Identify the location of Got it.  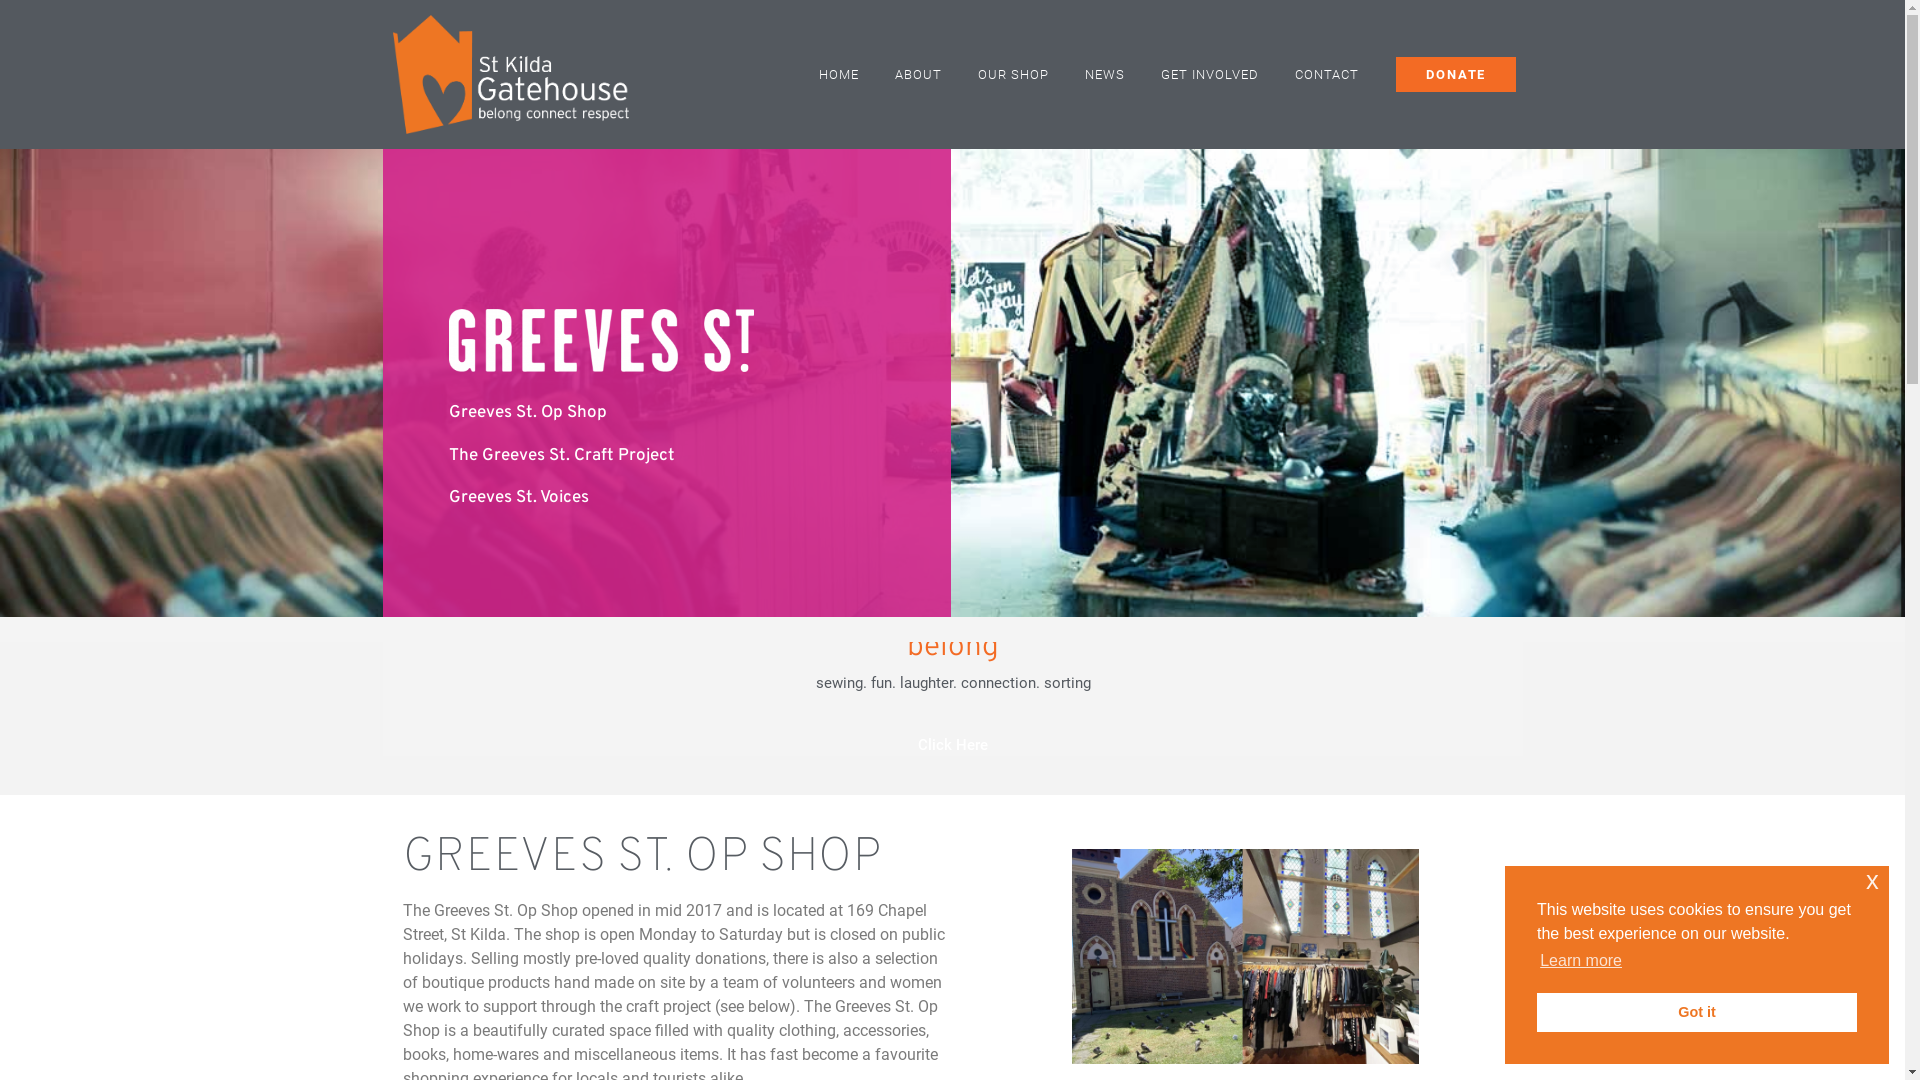
(1697, 1012).